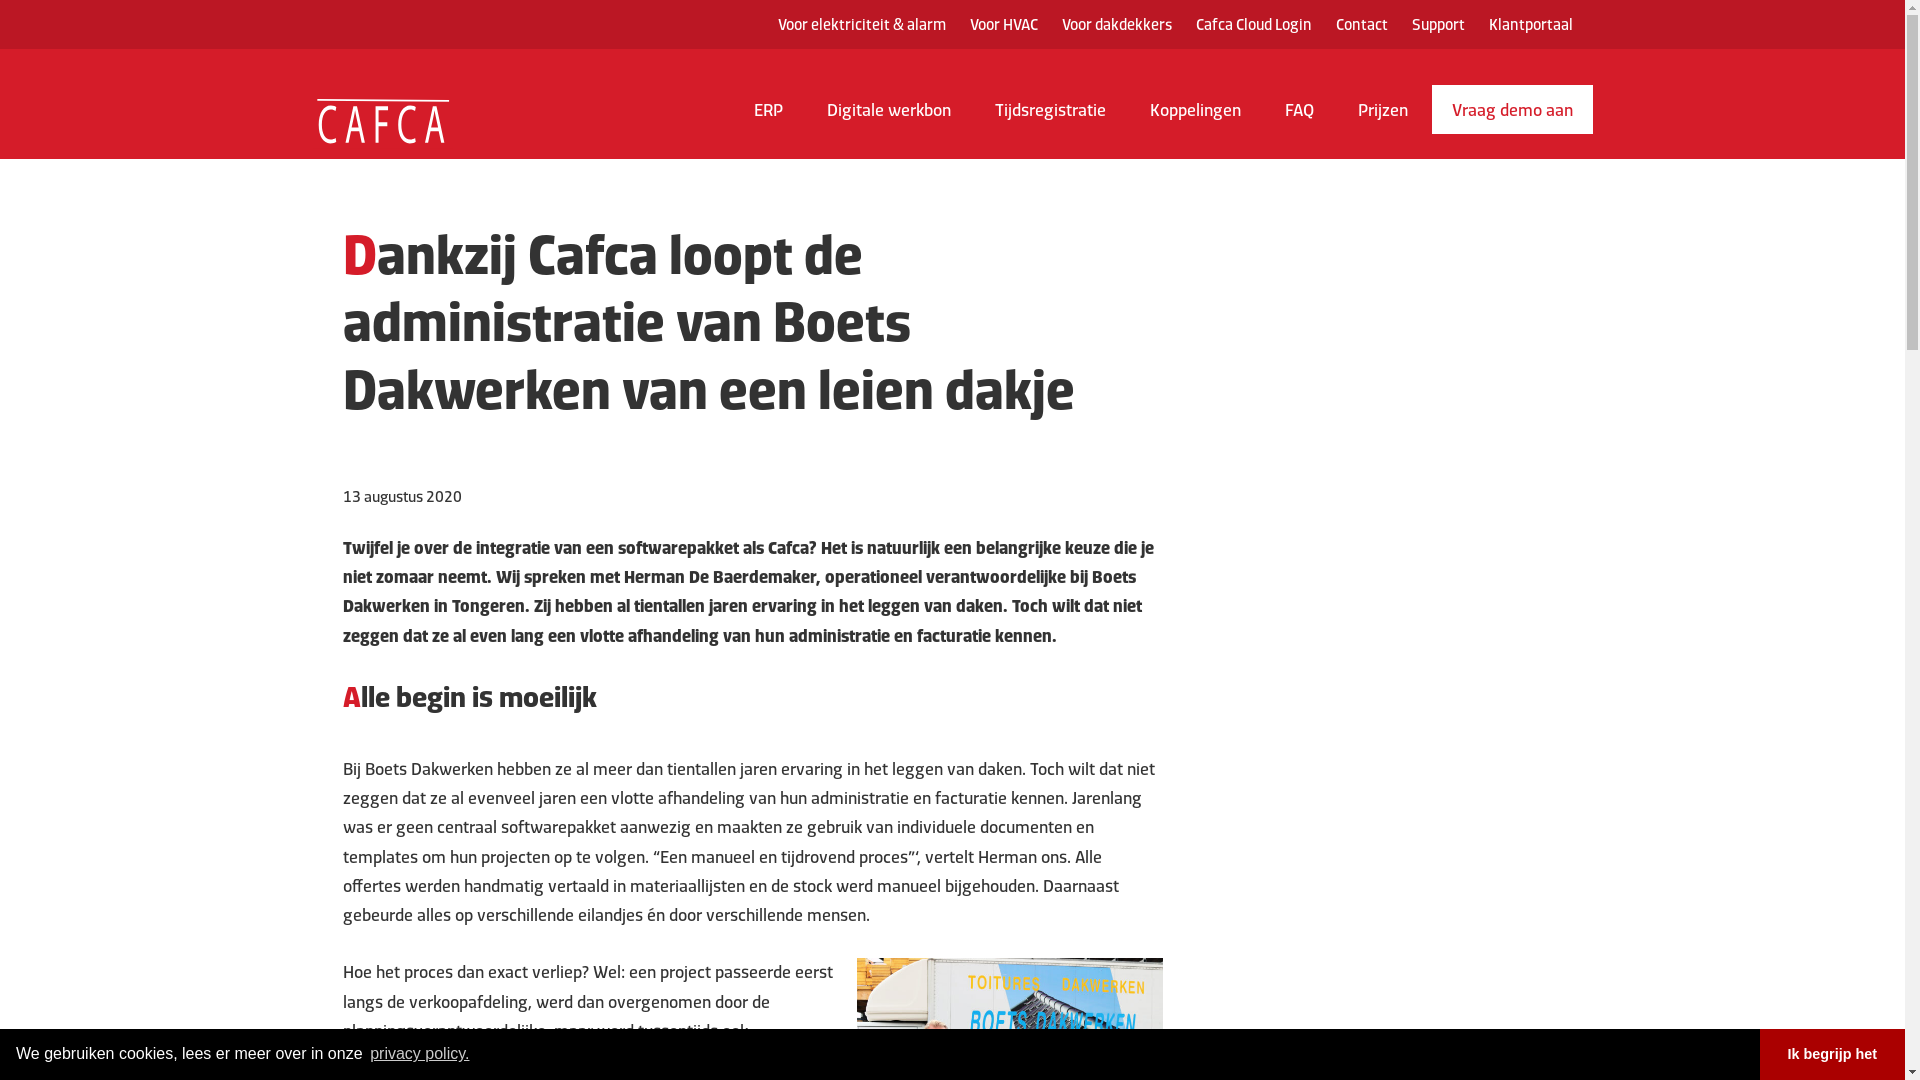  I want to click on Koppelingen, so click(1196, 118).